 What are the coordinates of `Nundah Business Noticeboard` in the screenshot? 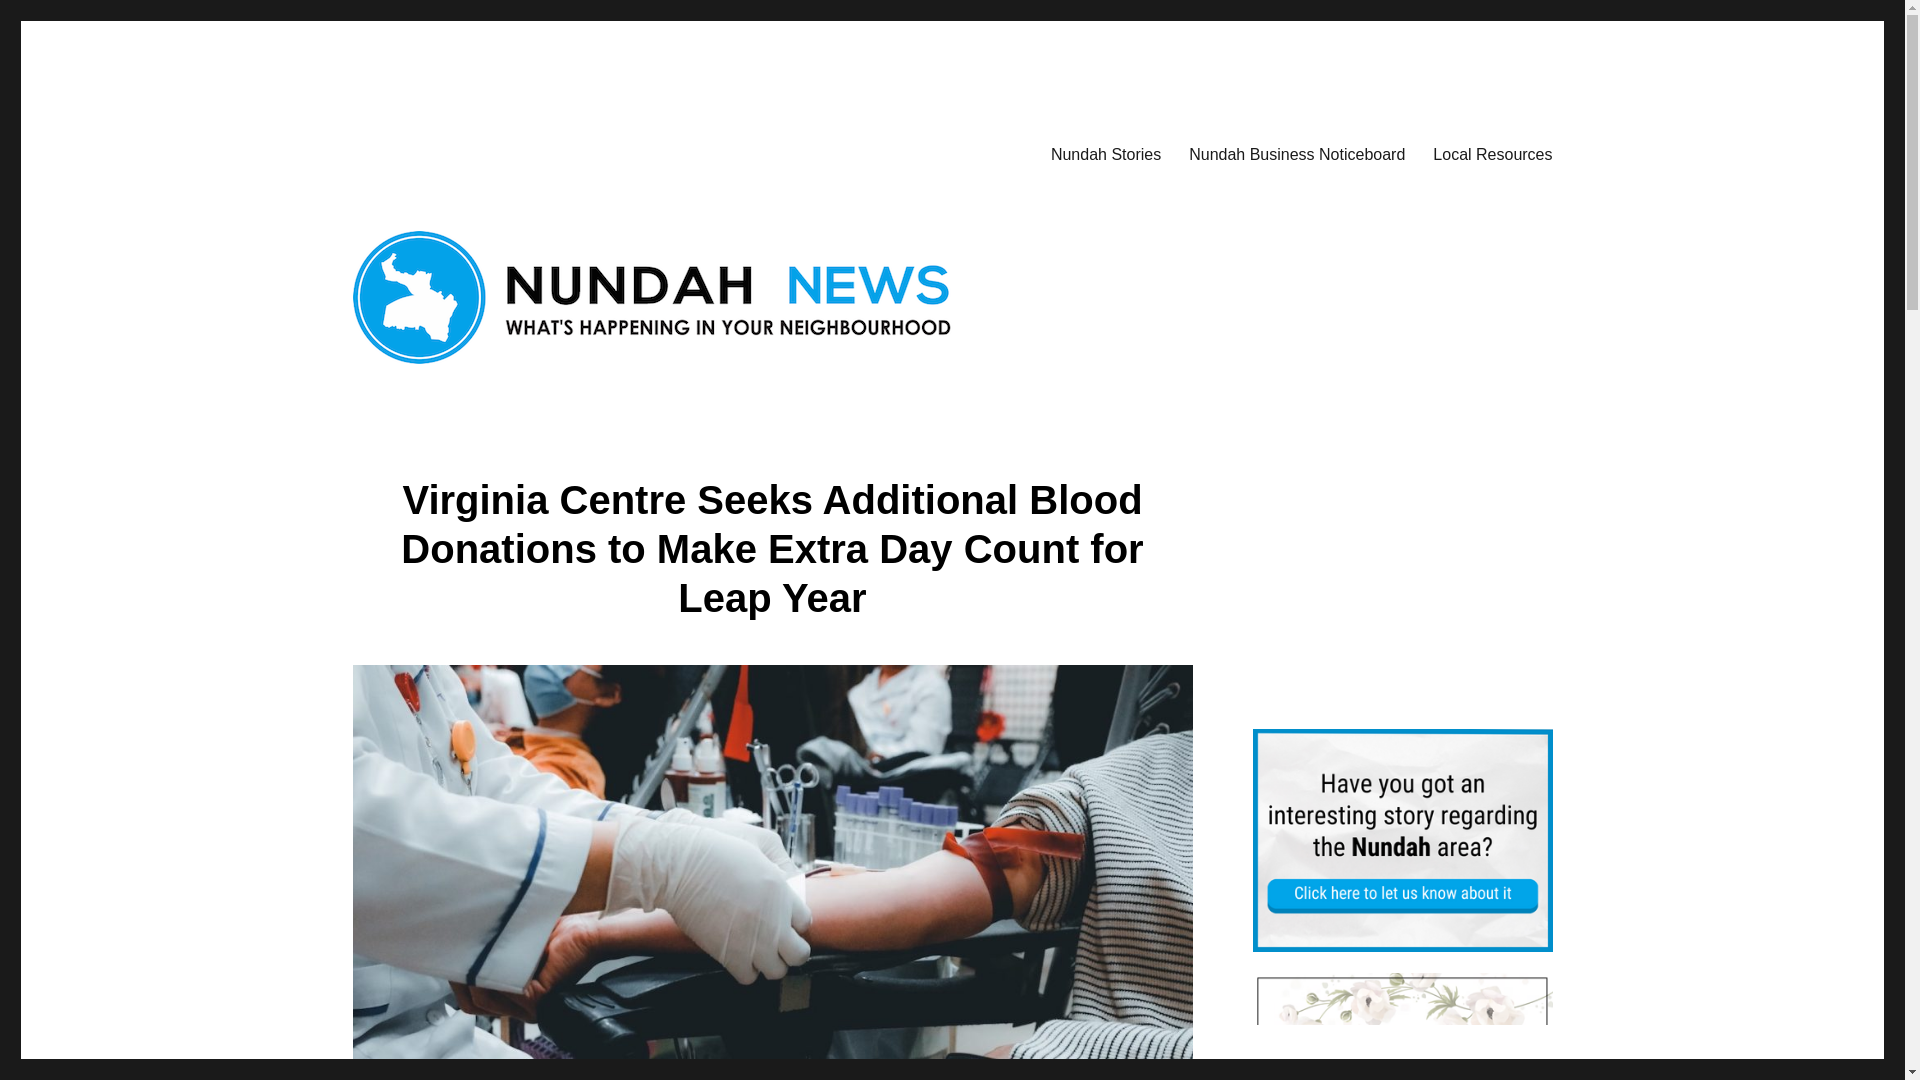 It's located at (1296, 153).